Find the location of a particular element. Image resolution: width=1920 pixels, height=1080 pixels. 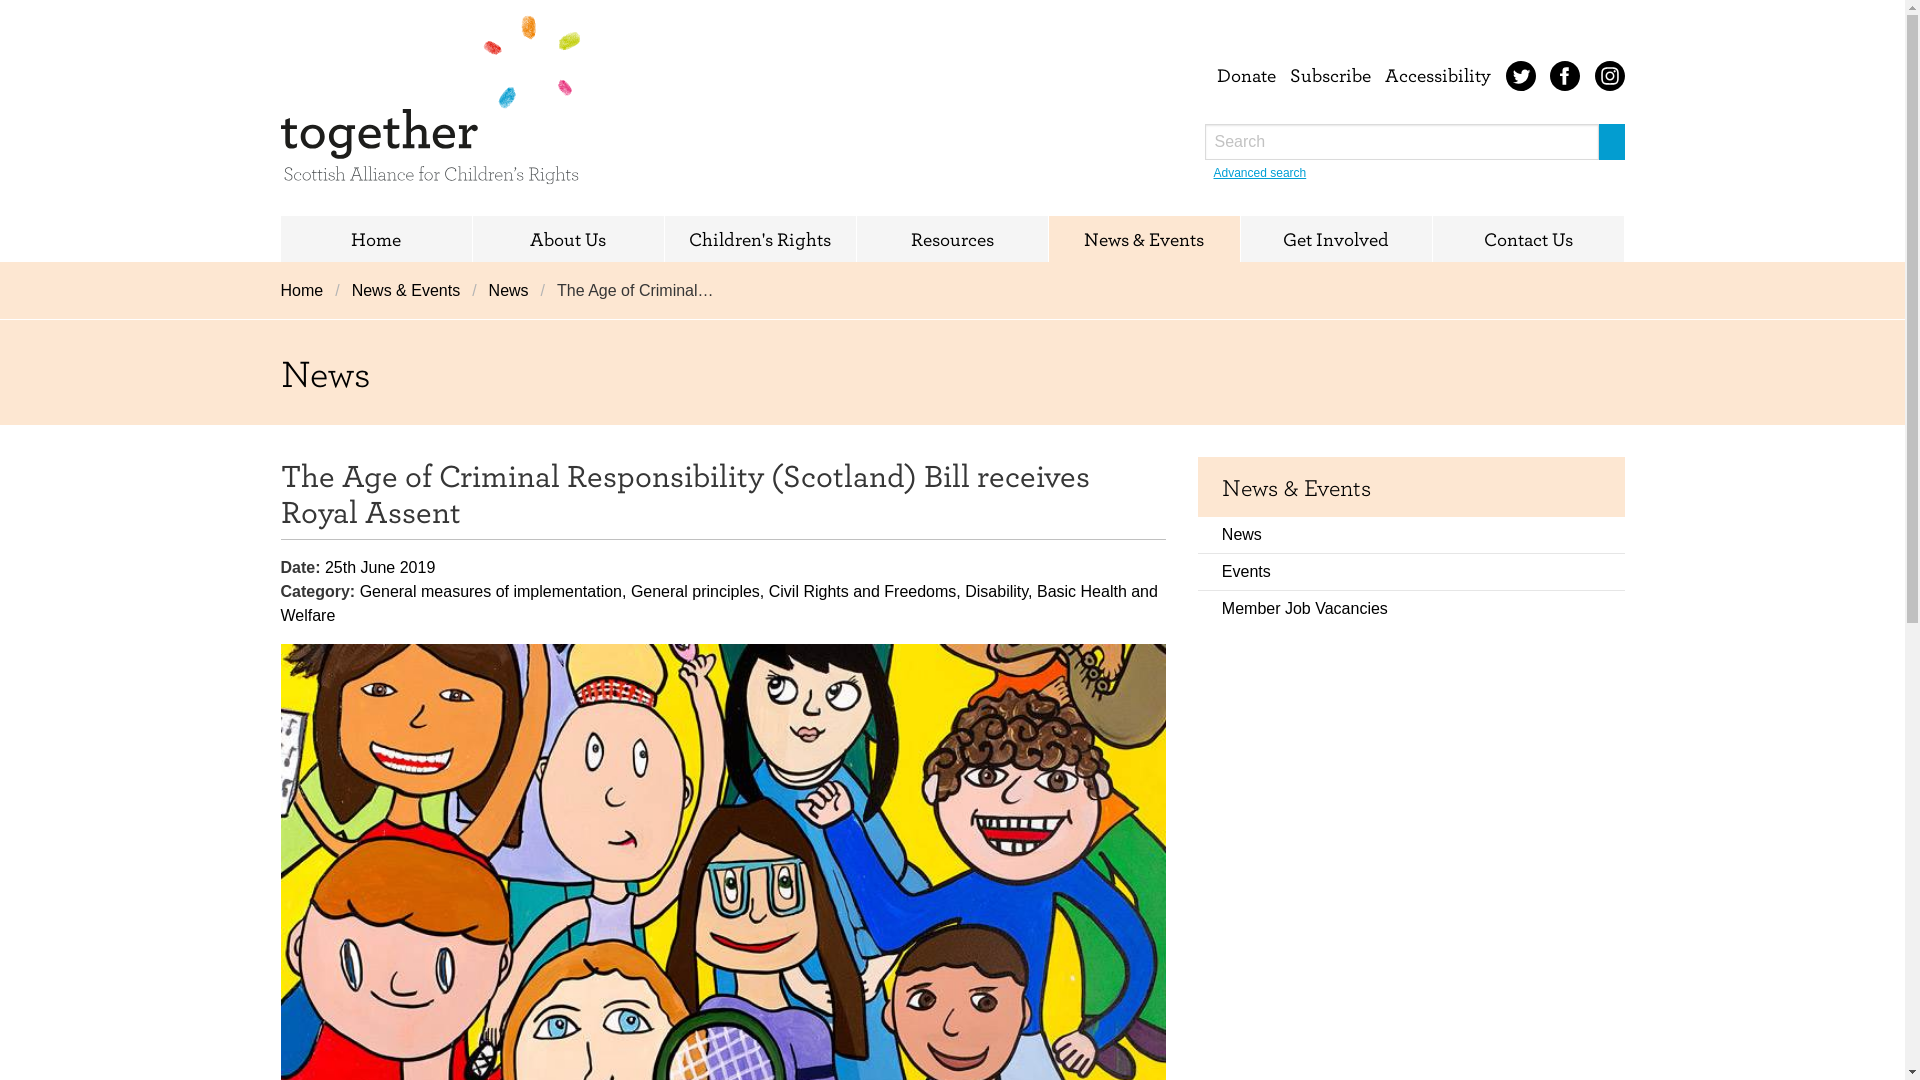

Get Involved is located at coordinates (1335, 239).